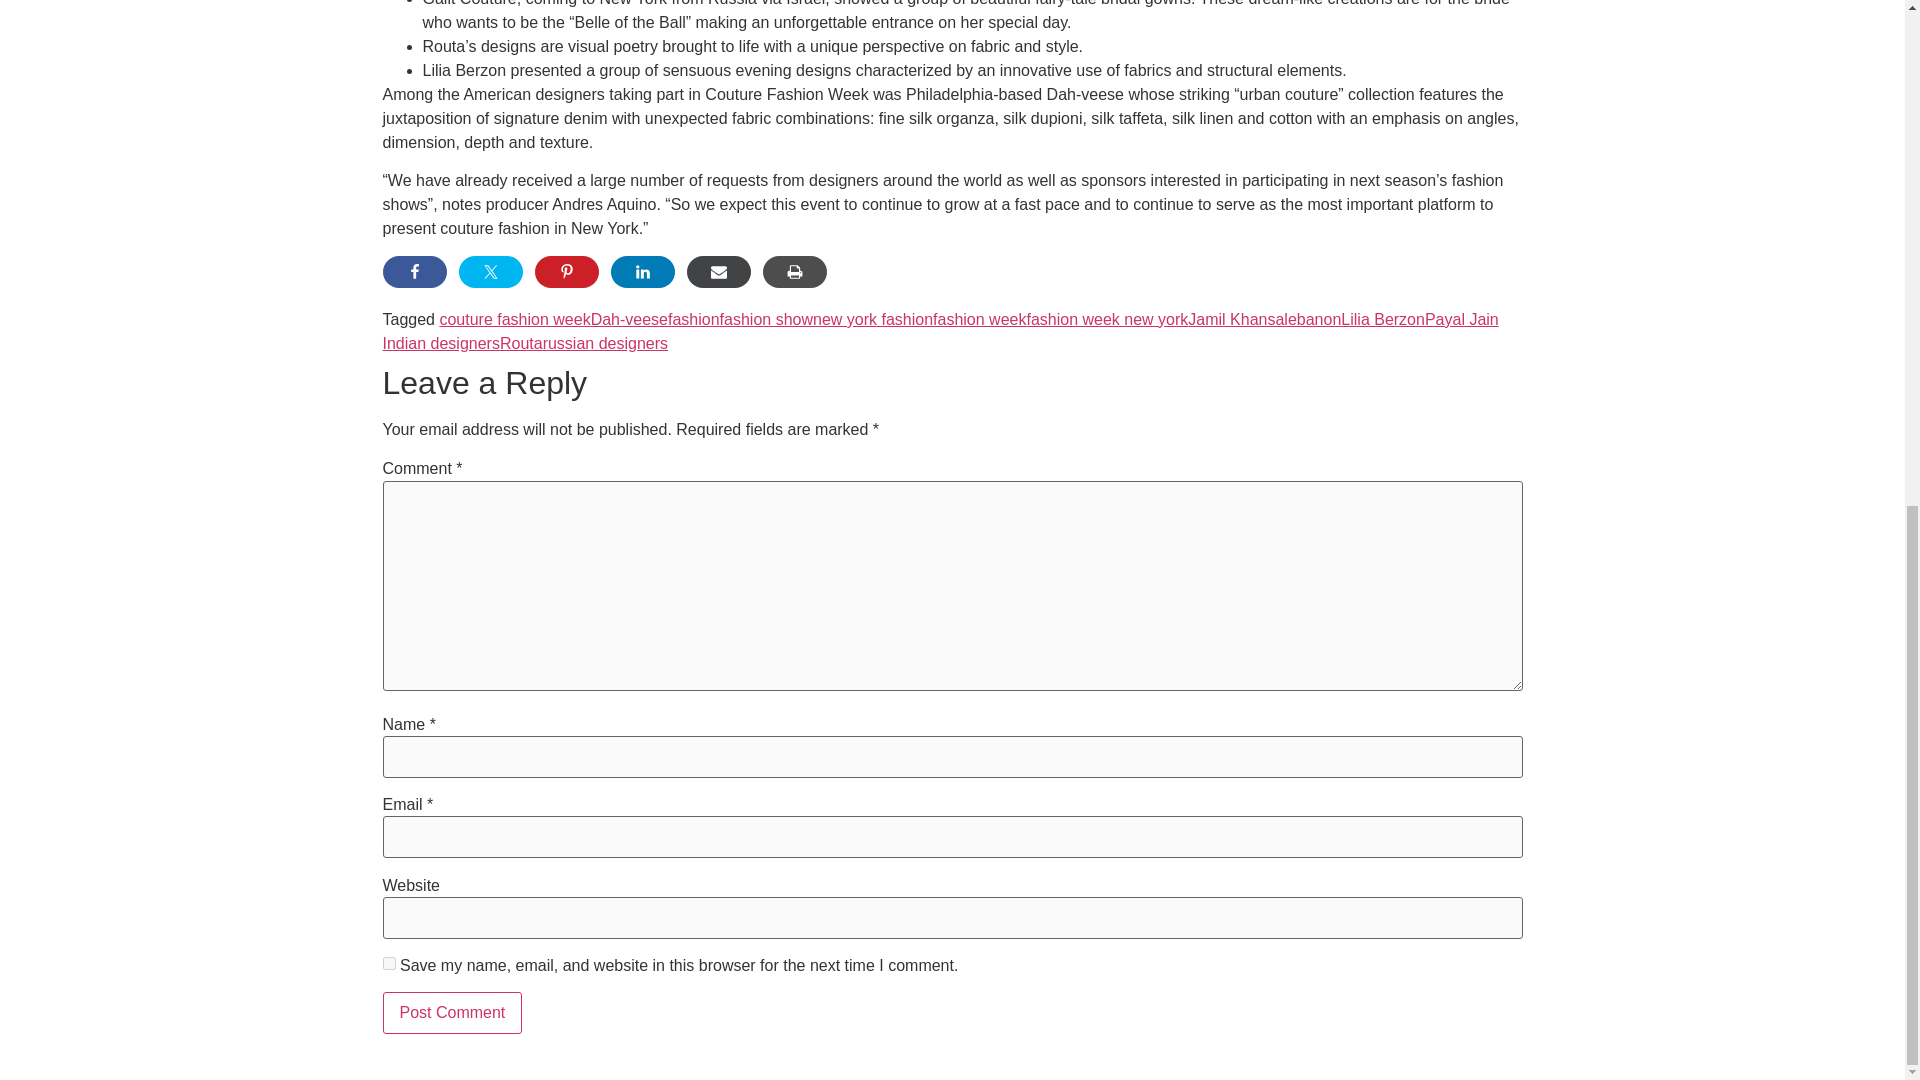  I want to click on Share on LinkedIn, so click(642, 272).